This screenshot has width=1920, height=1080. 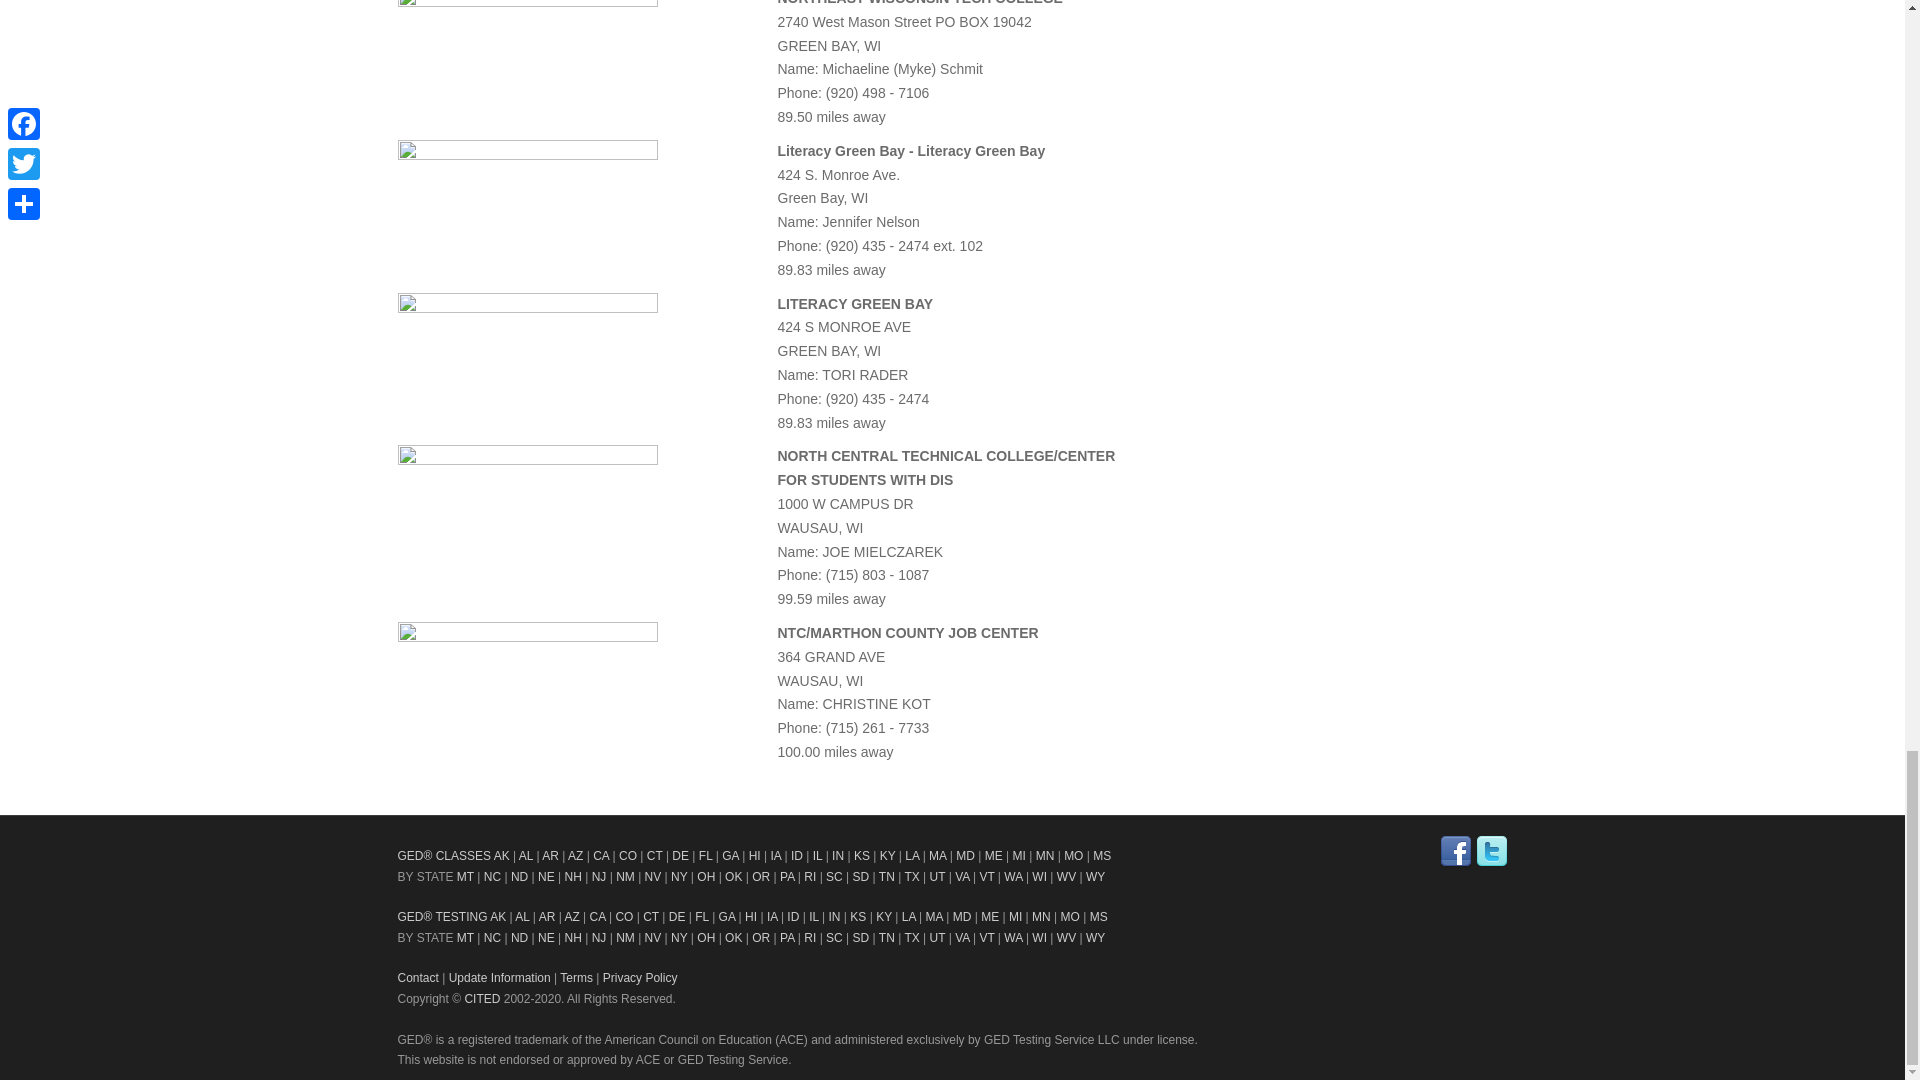 I want to click on MA, so click(x=938, y=855).